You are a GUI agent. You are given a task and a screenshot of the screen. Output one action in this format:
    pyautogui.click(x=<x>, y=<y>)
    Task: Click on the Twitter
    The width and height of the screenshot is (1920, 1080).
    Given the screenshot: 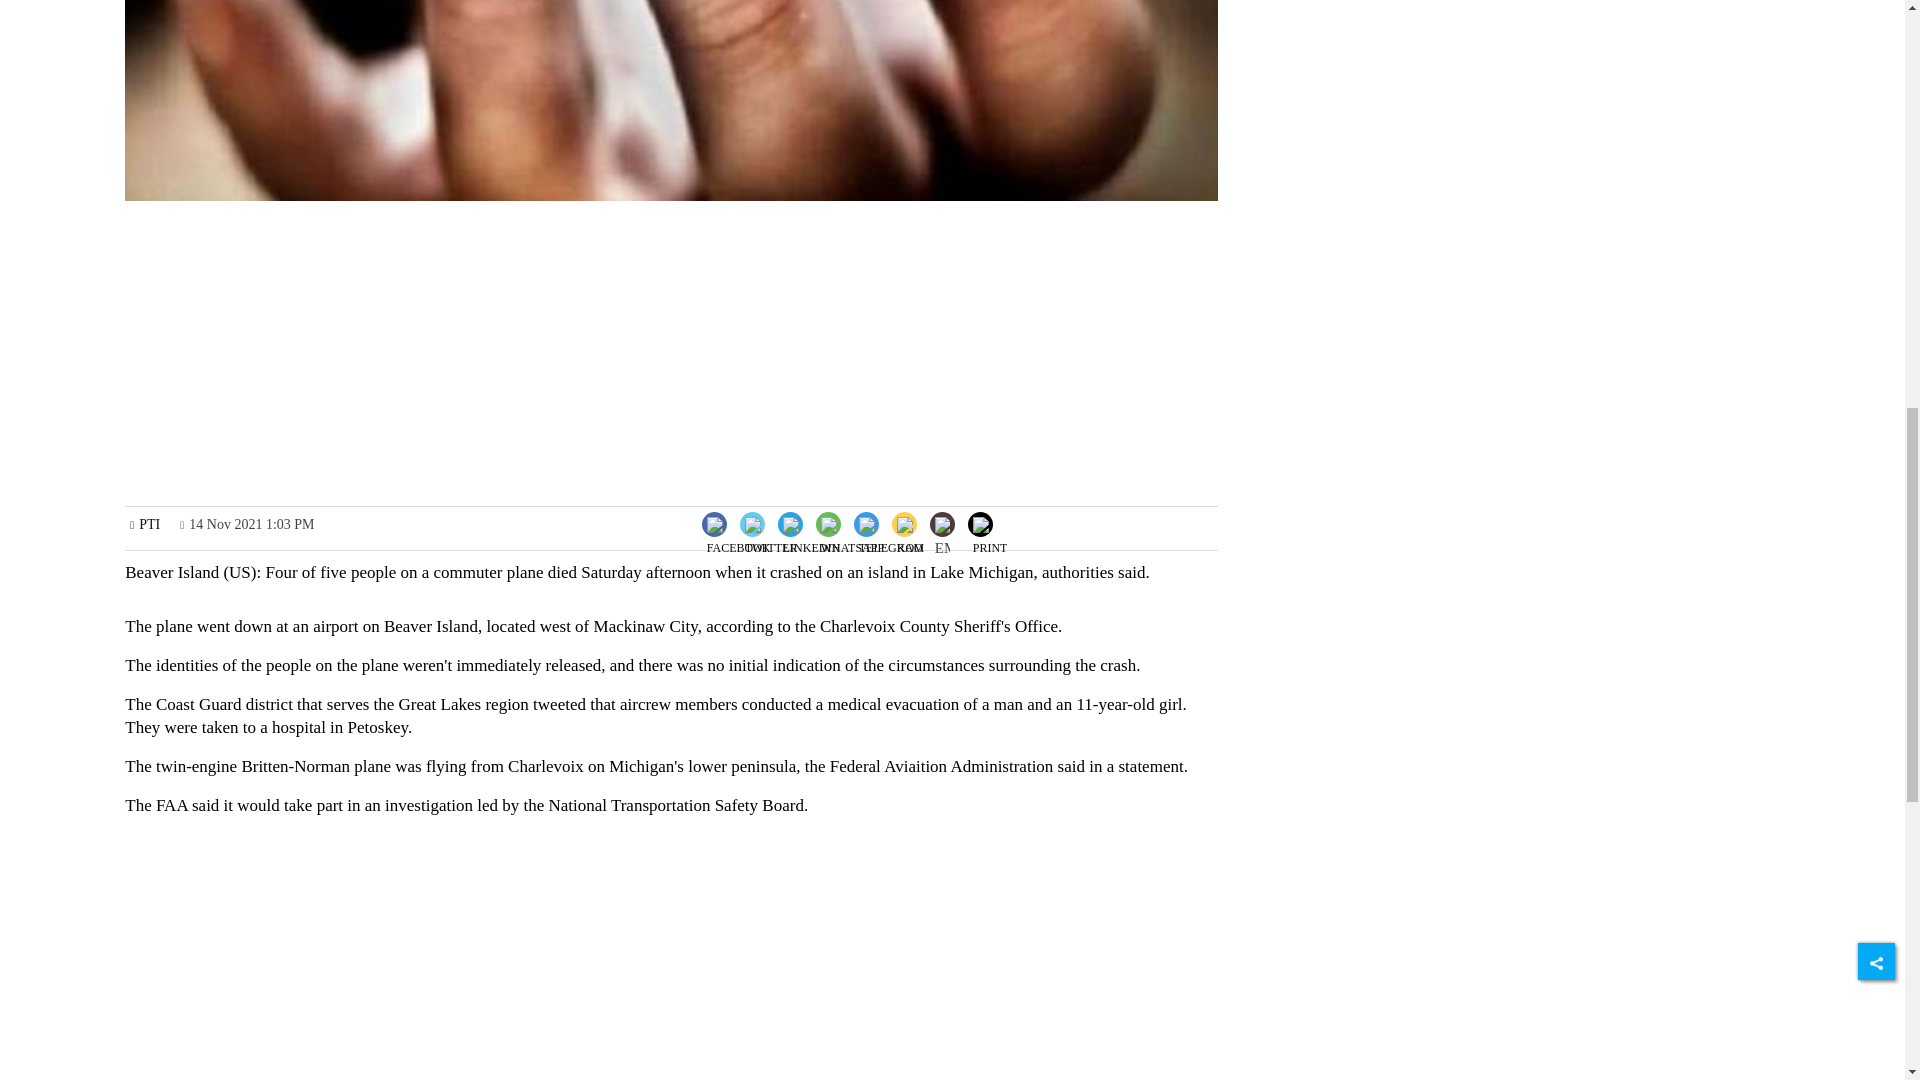 What is the action you would take?
    pyautogui.click(x=770, y=522)
    